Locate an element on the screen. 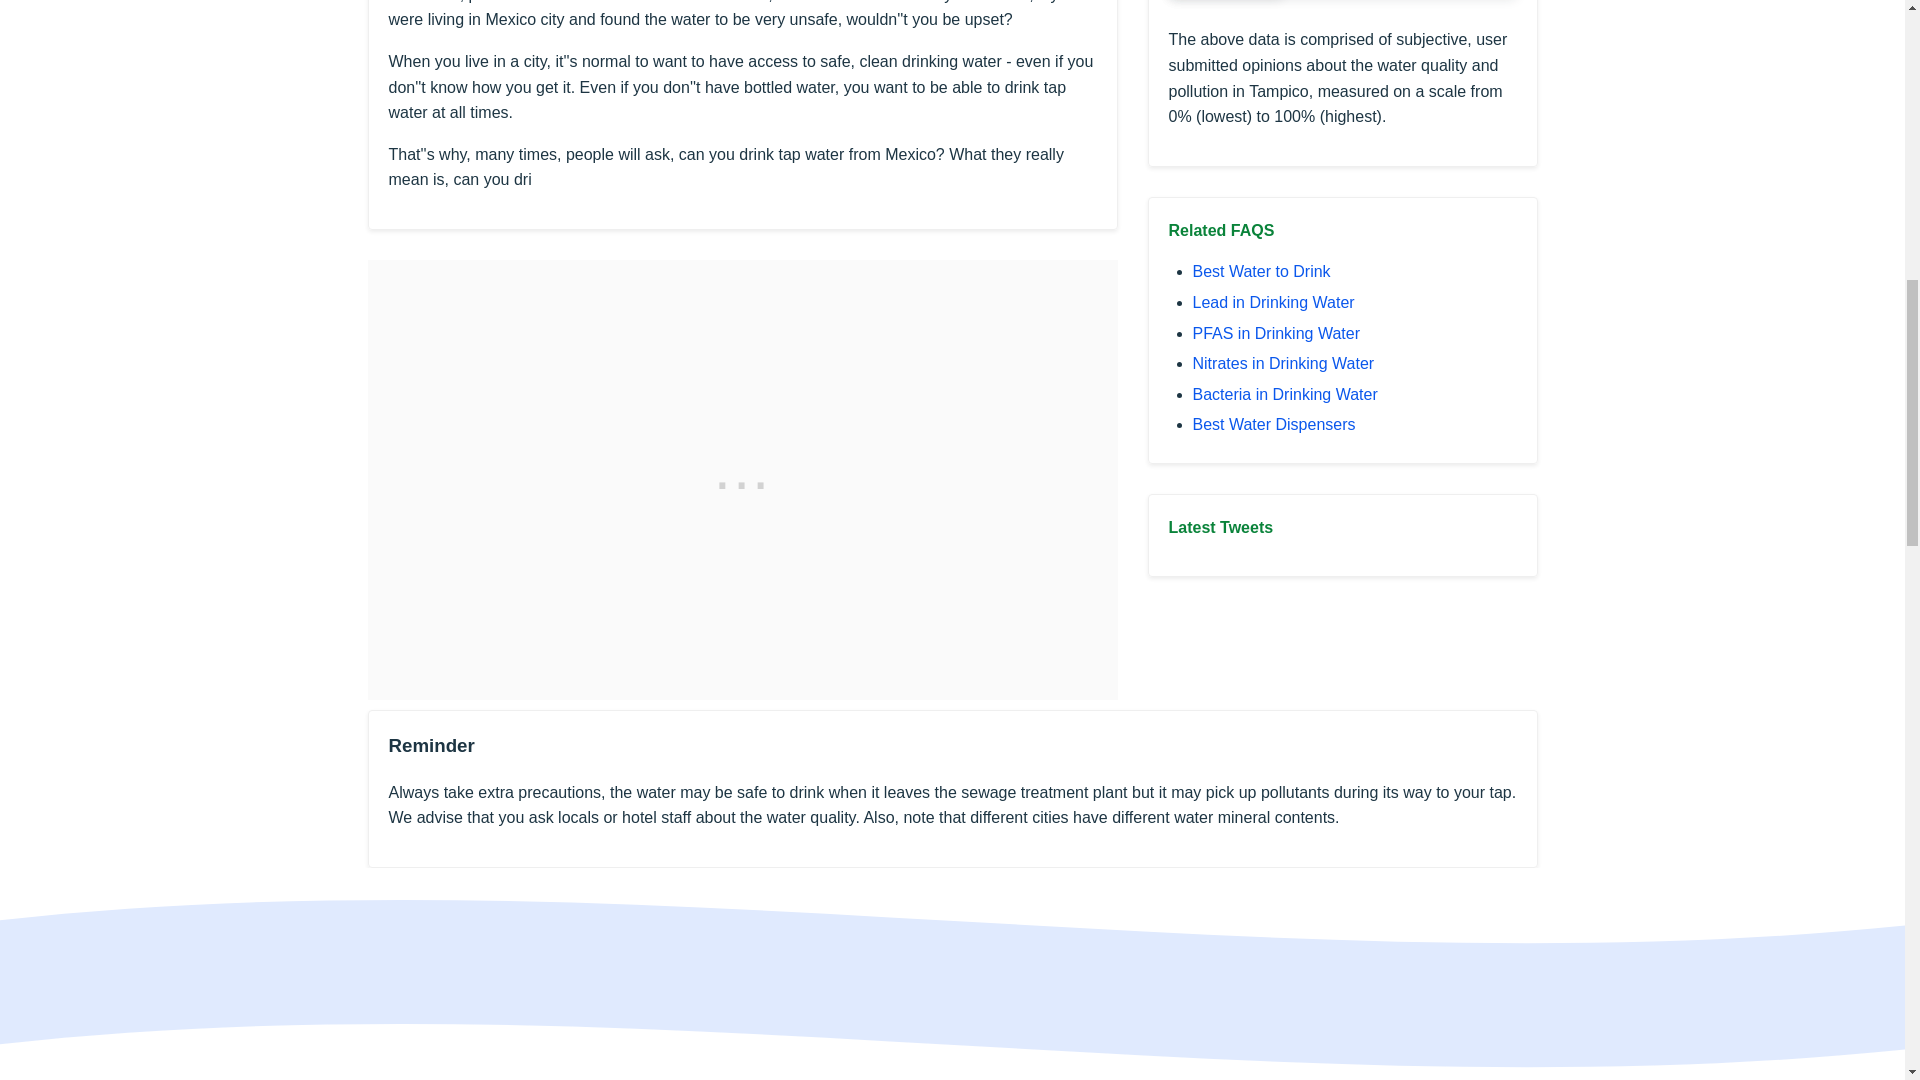 This screenshot has width=1920, height=1080. Nitrates in Drinking Water is located at coordinates (1283, 363).